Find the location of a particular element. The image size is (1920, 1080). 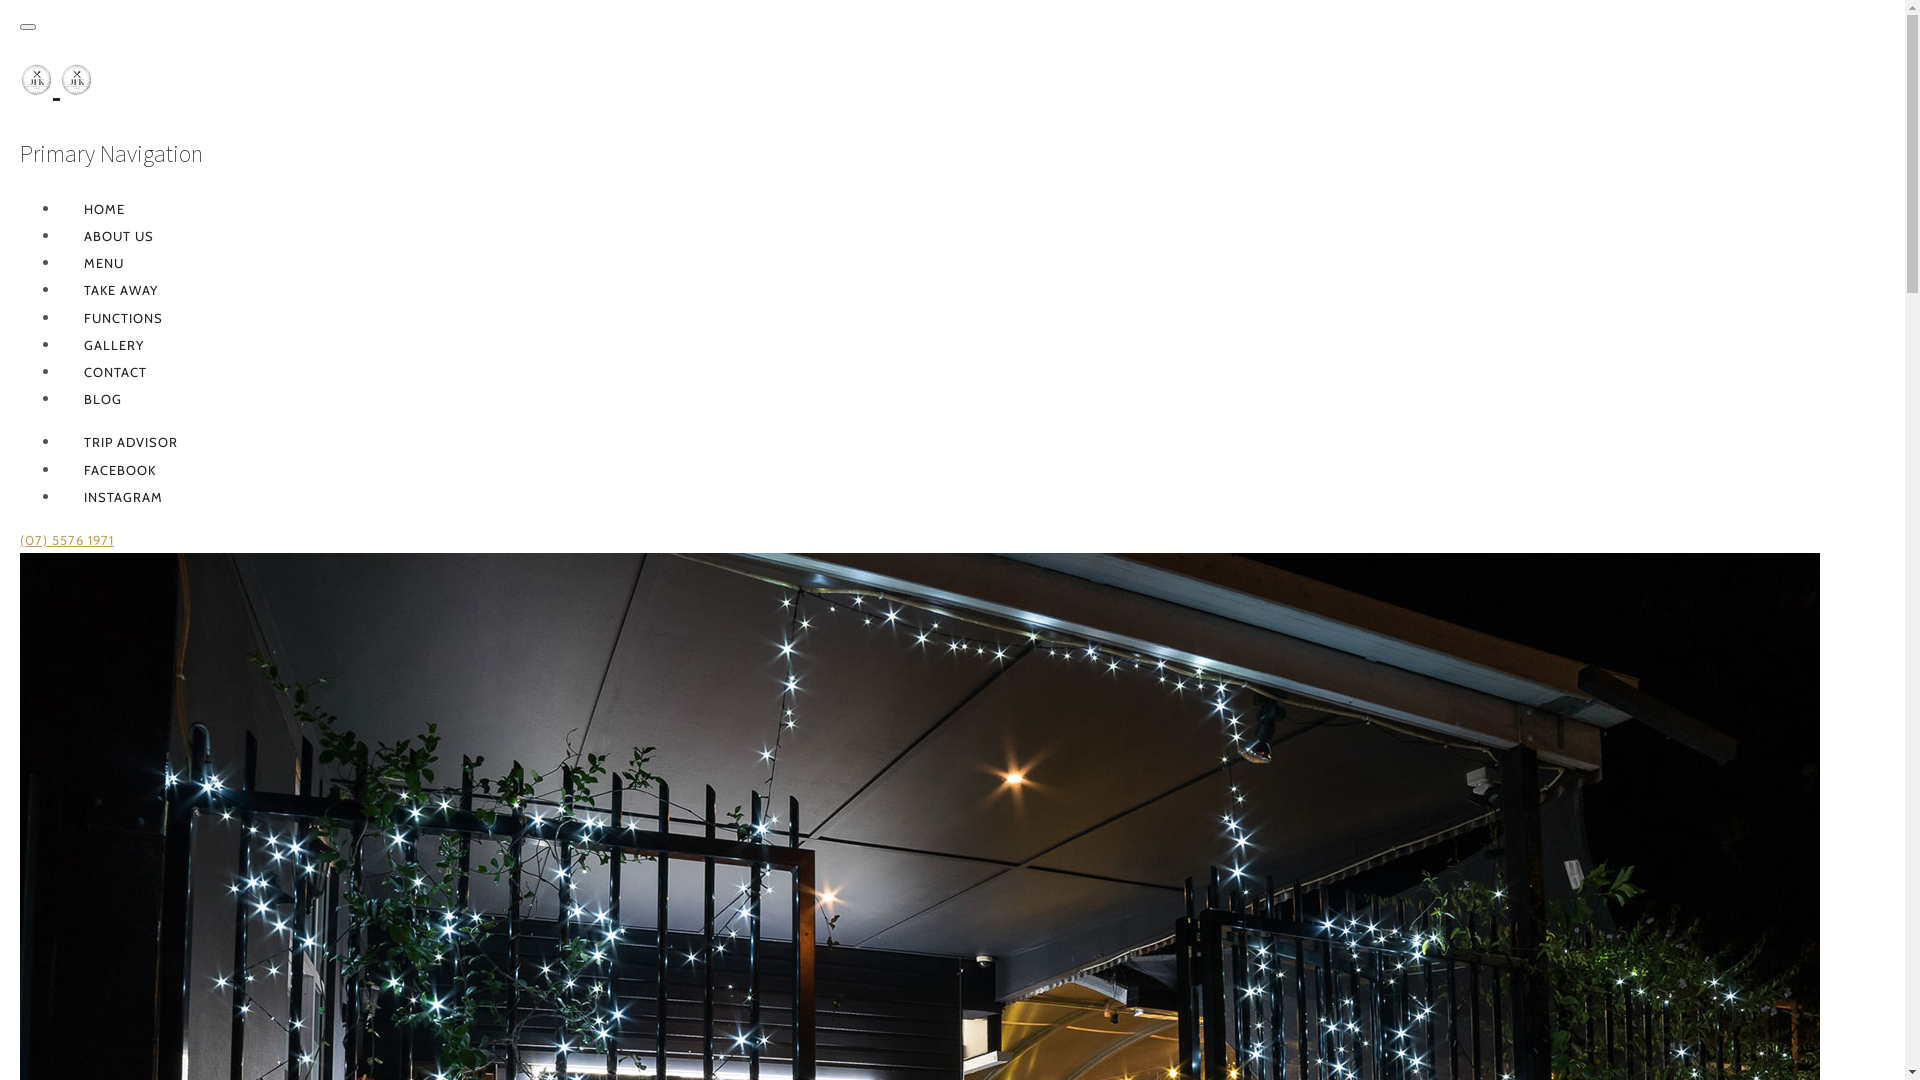

JFK is located at coordinates (56, 84).